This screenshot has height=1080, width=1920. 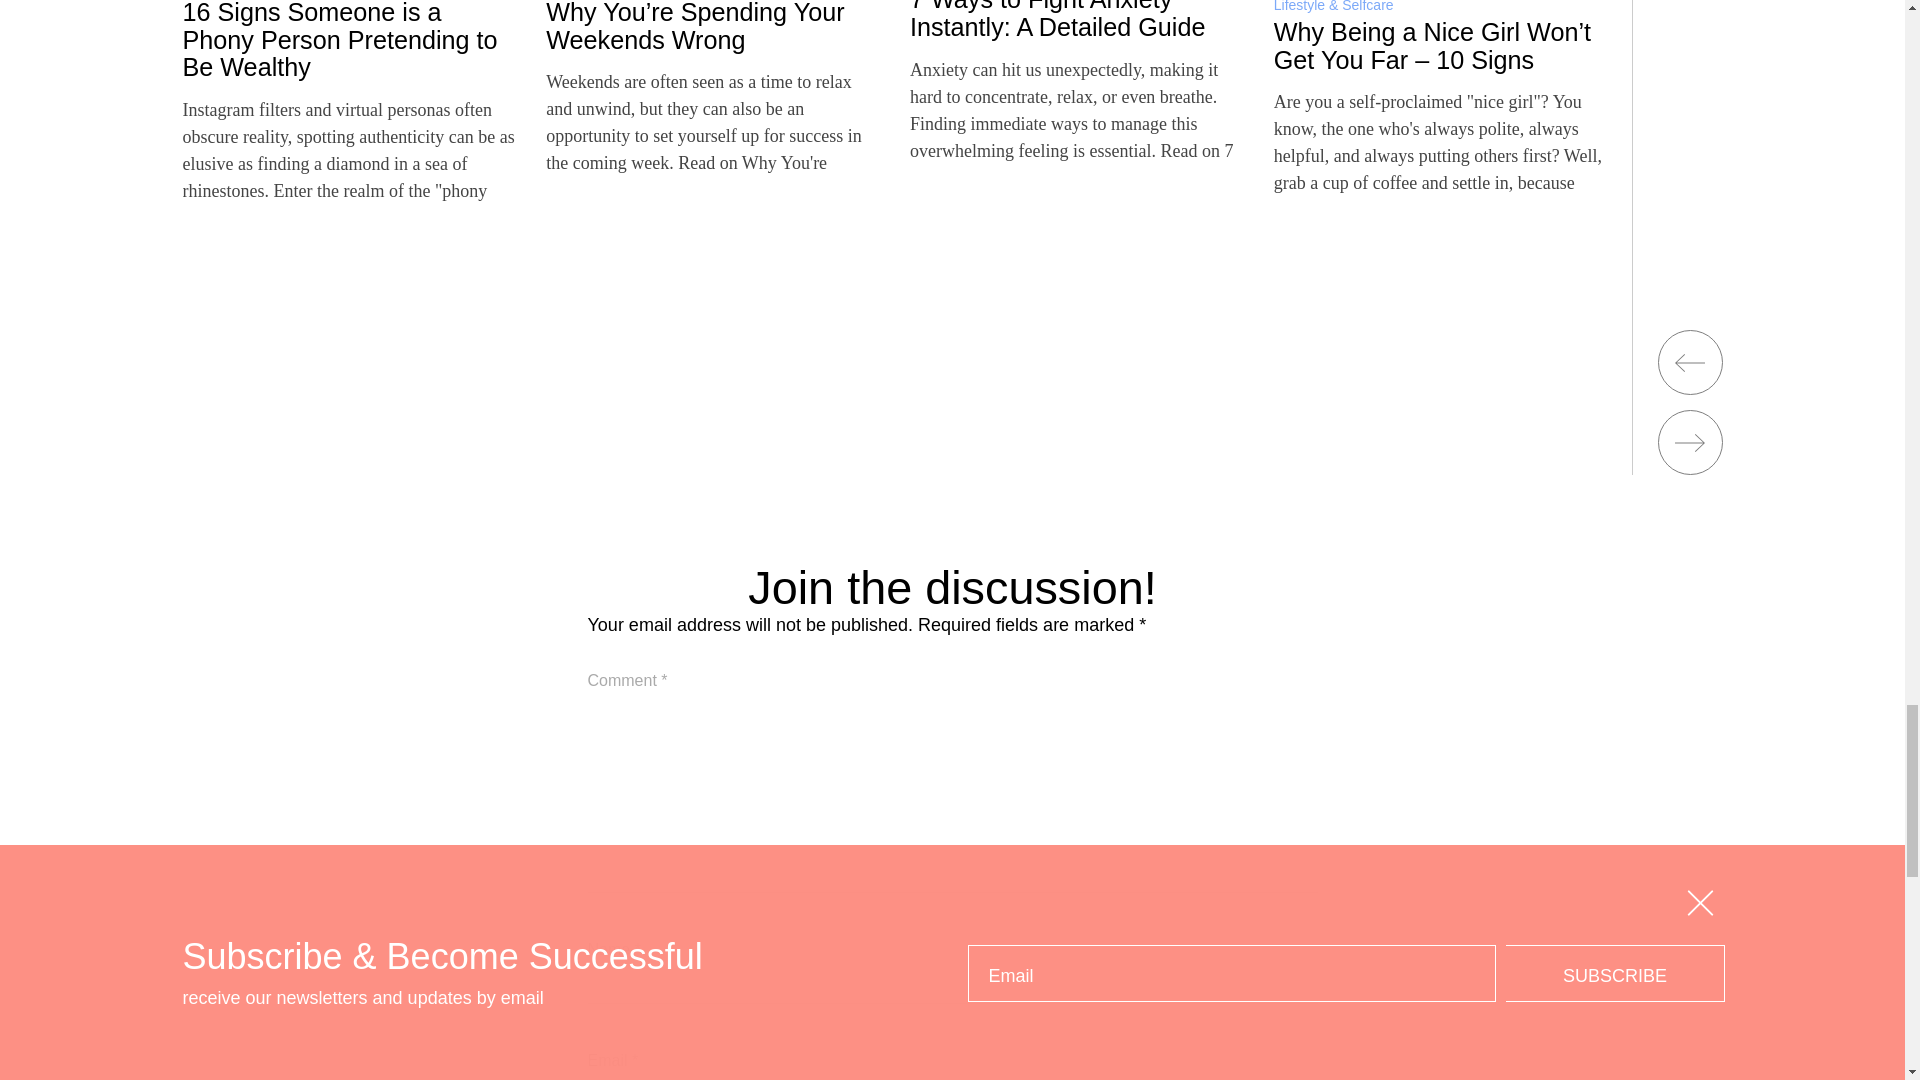 I want to click on 7 Ways to Fight Anxiety Instantly: A Detailed Guide, so click(x=1058, y=20).